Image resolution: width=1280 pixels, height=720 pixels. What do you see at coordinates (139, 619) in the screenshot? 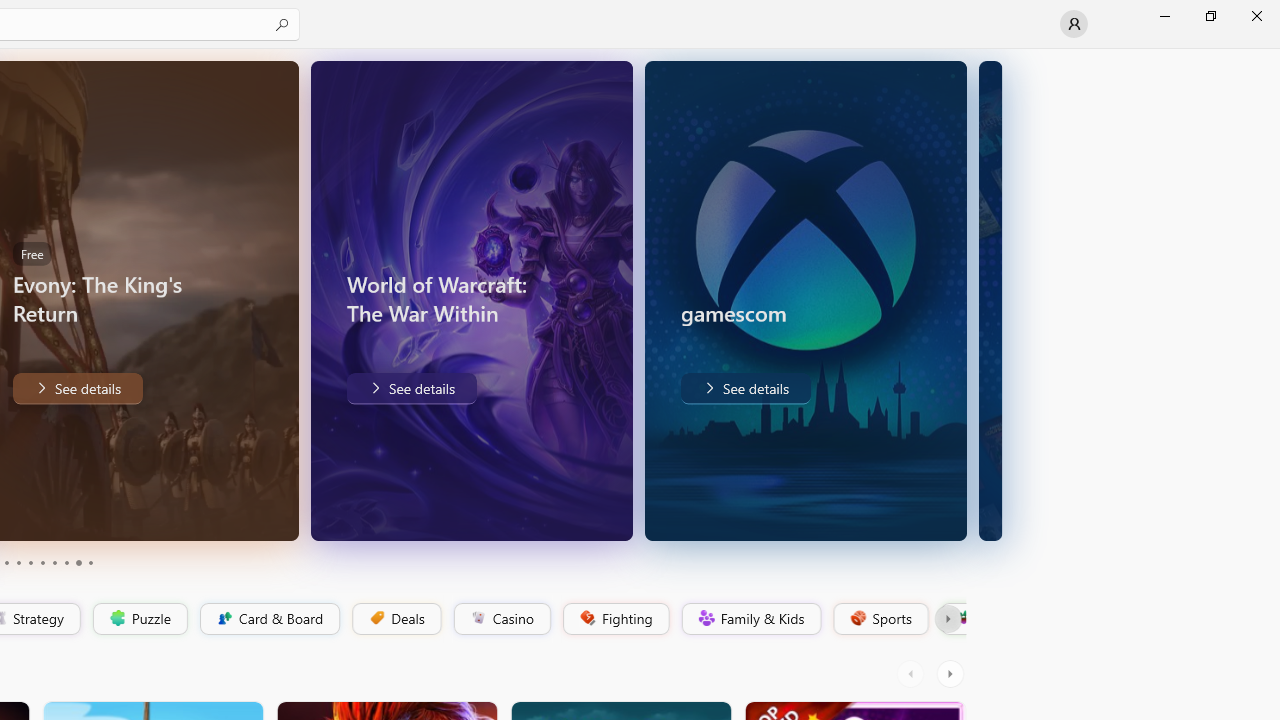
I see `Puzzle` at bounding box center [139, 619].